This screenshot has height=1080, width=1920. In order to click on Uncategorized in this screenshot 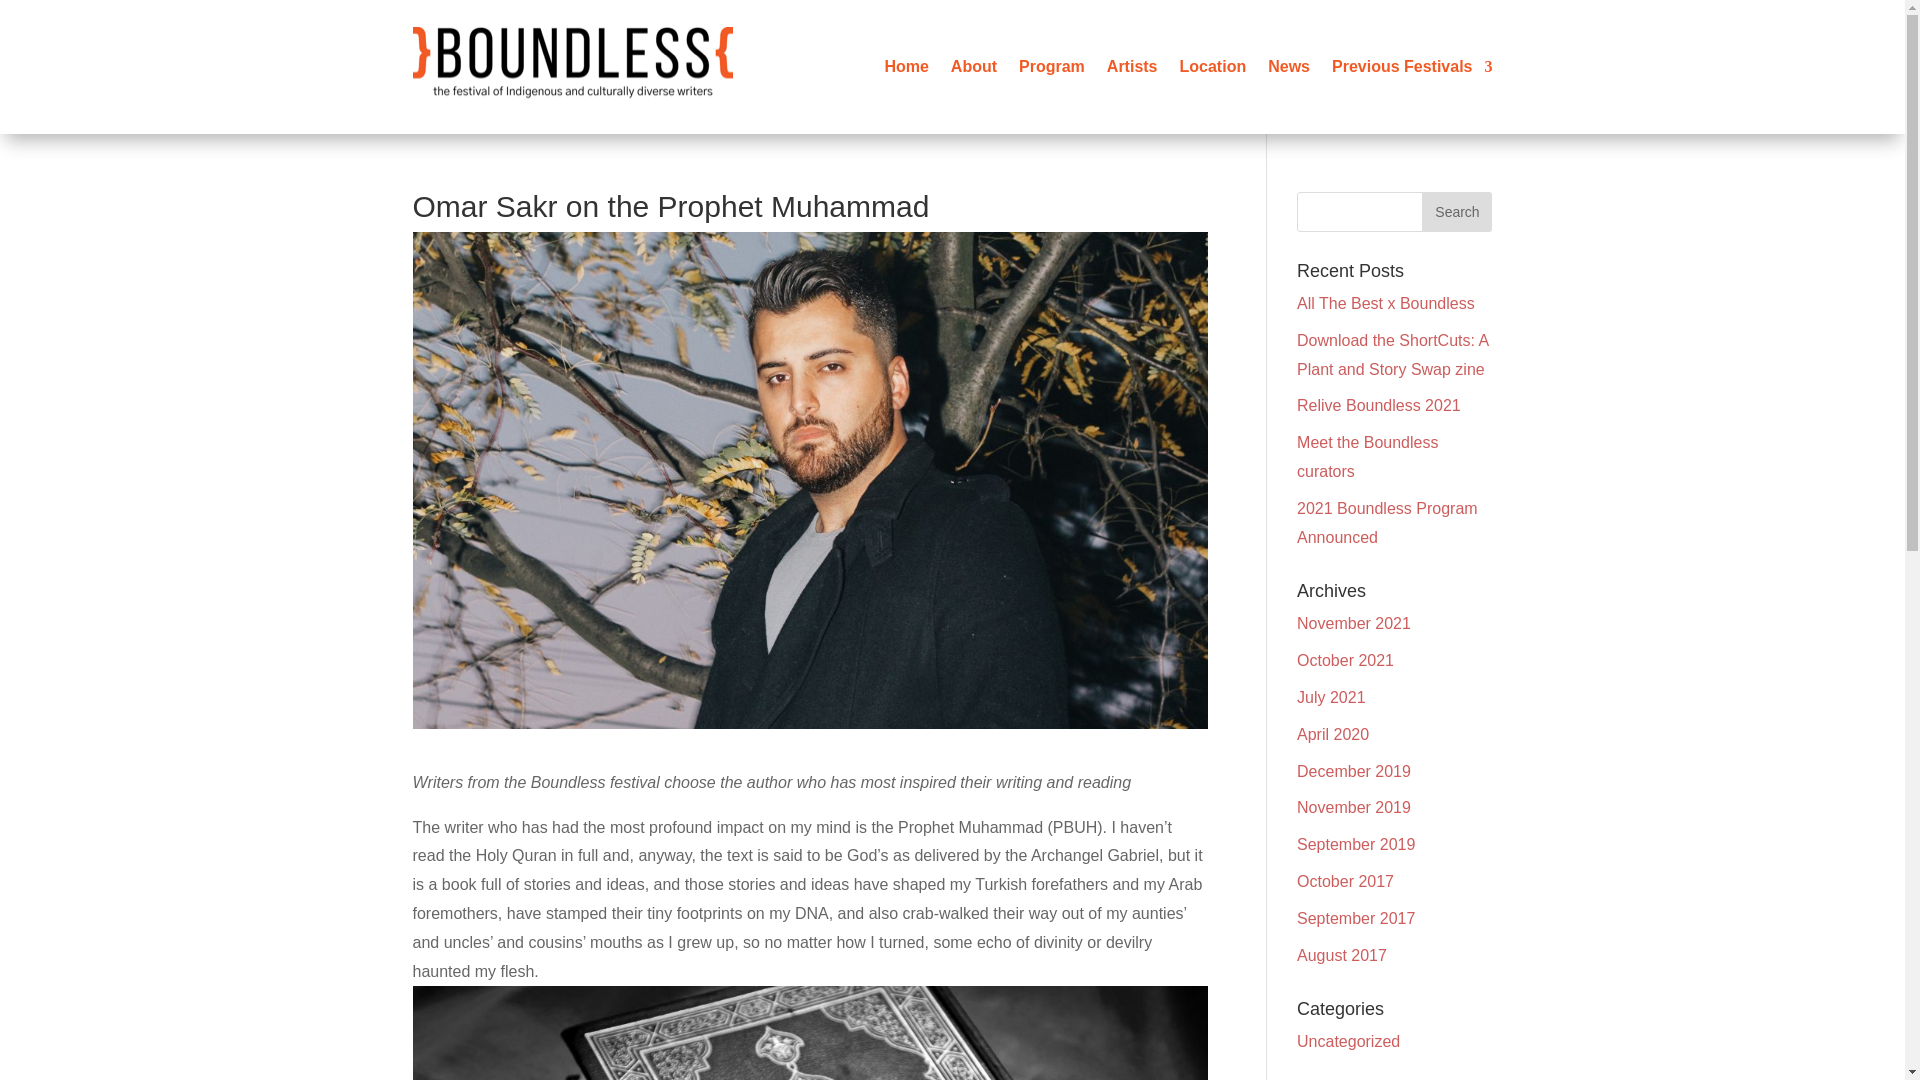, I will do `click(1348, 1040)`.